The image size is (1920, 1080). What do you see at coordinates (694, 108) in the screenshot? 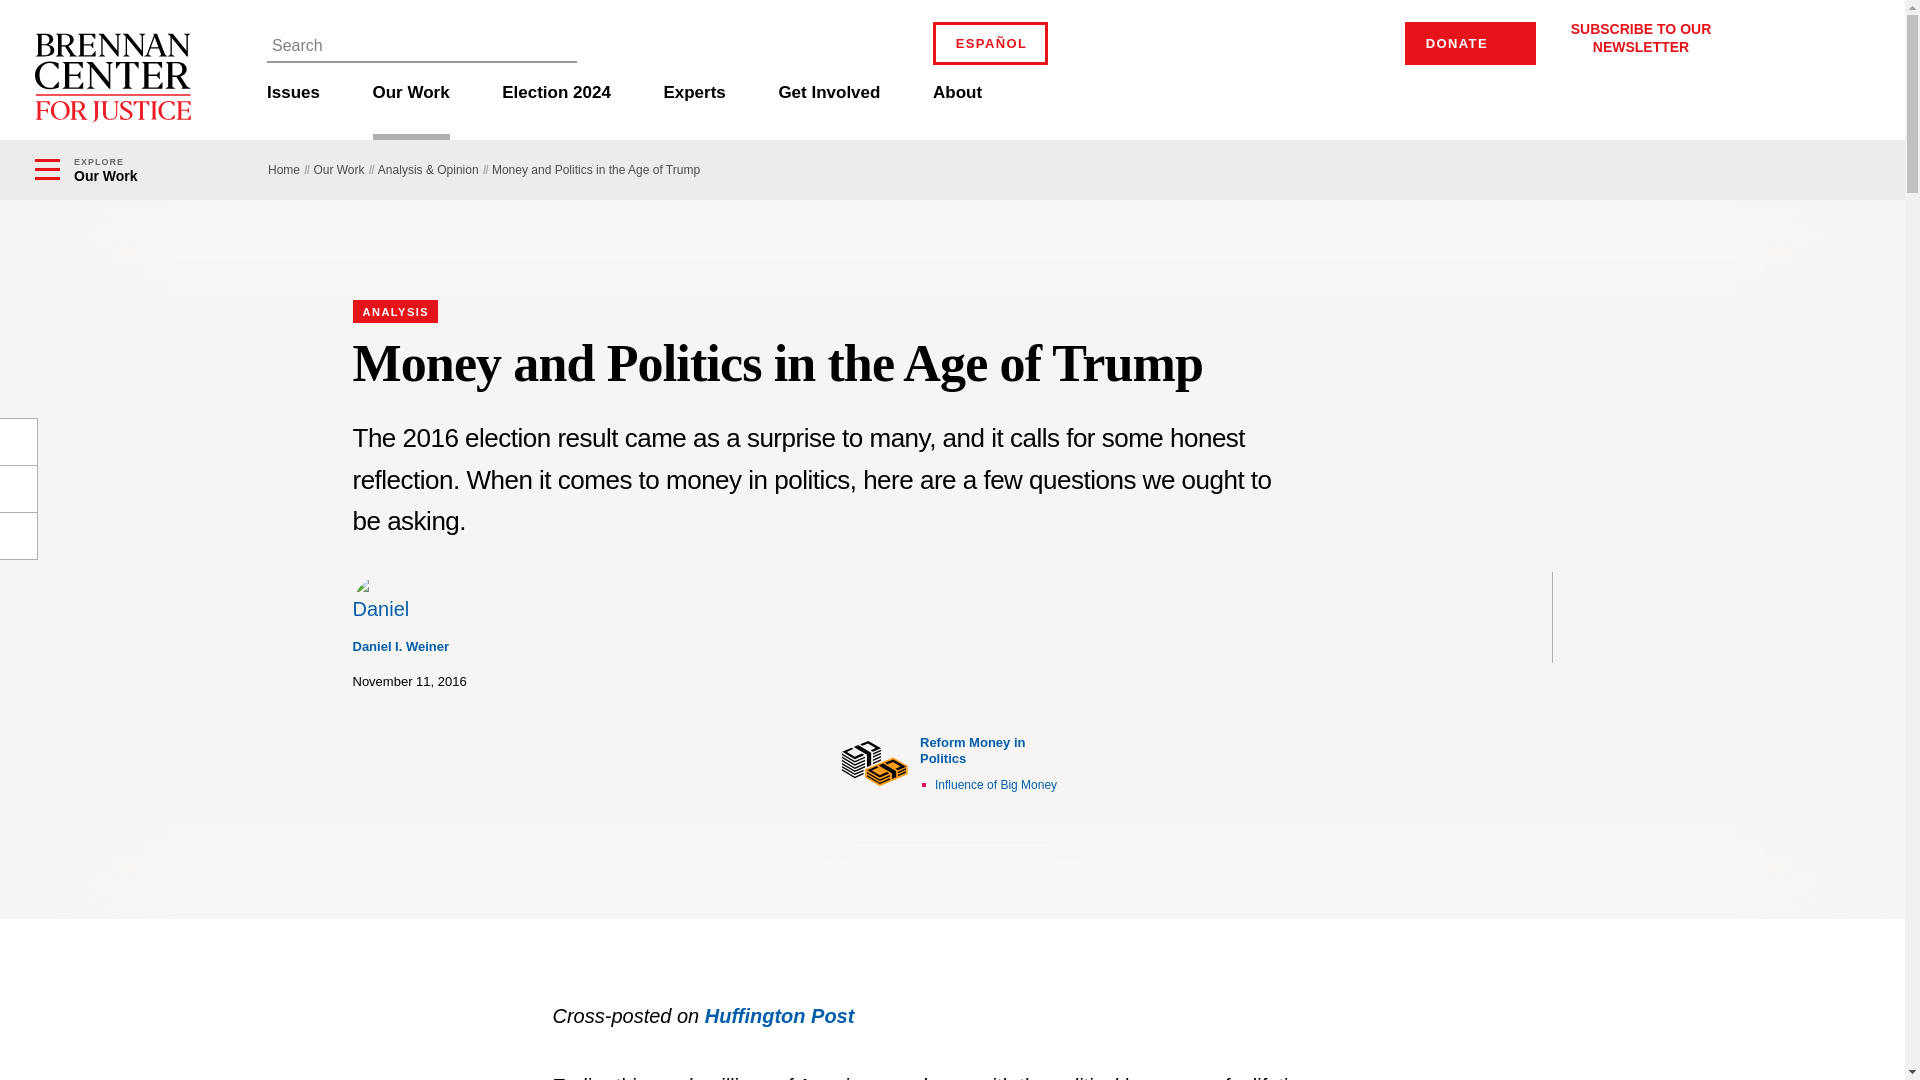
I see `Experts` at bounding box center [694, 108].